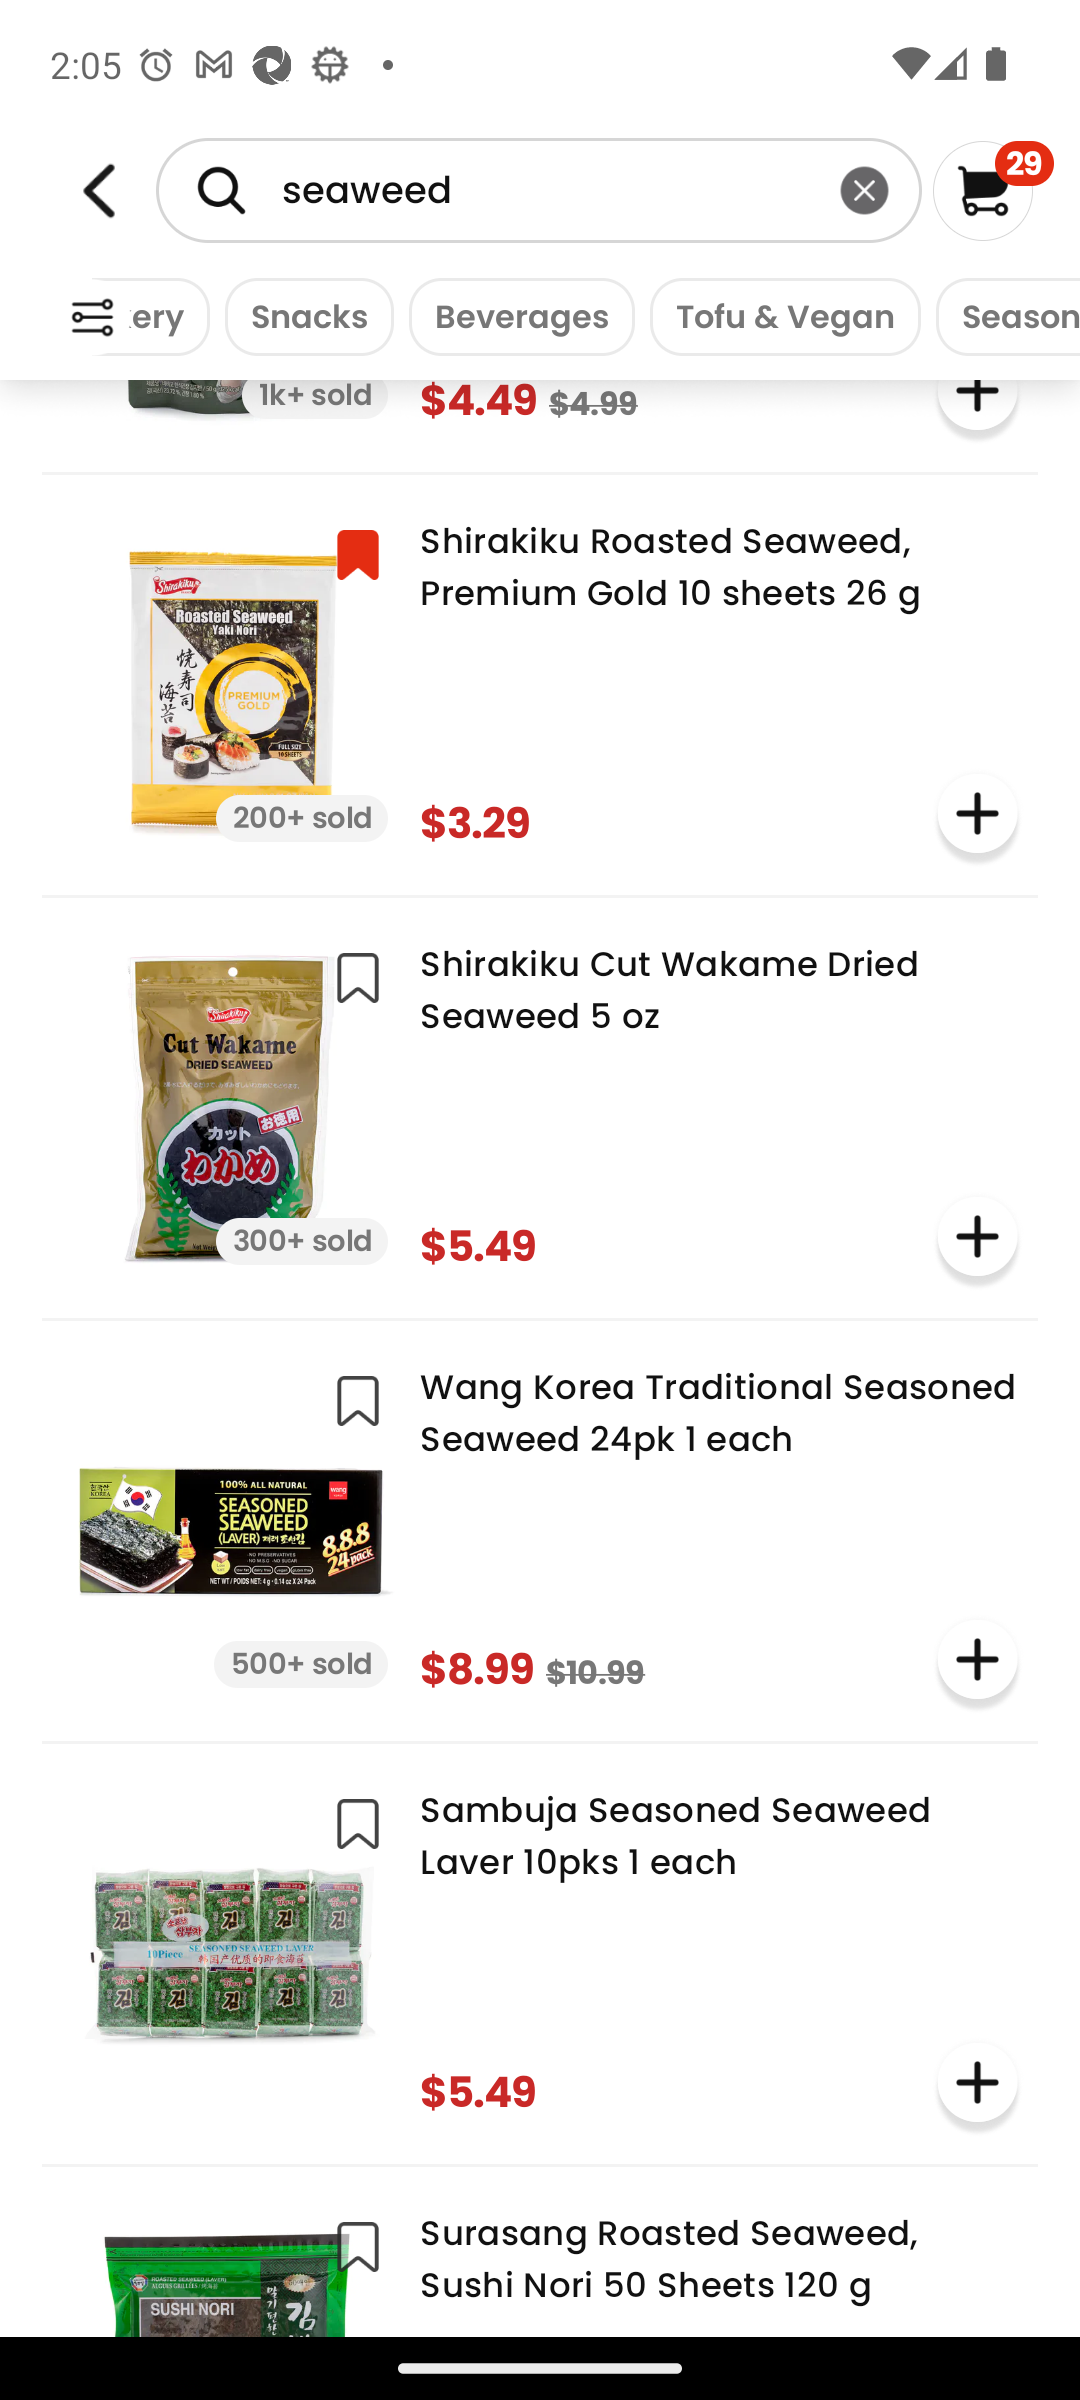  What do you see at coordinates (538, 190) in the screenshot?
I see `seaweed` at bounding box center [538, 190].